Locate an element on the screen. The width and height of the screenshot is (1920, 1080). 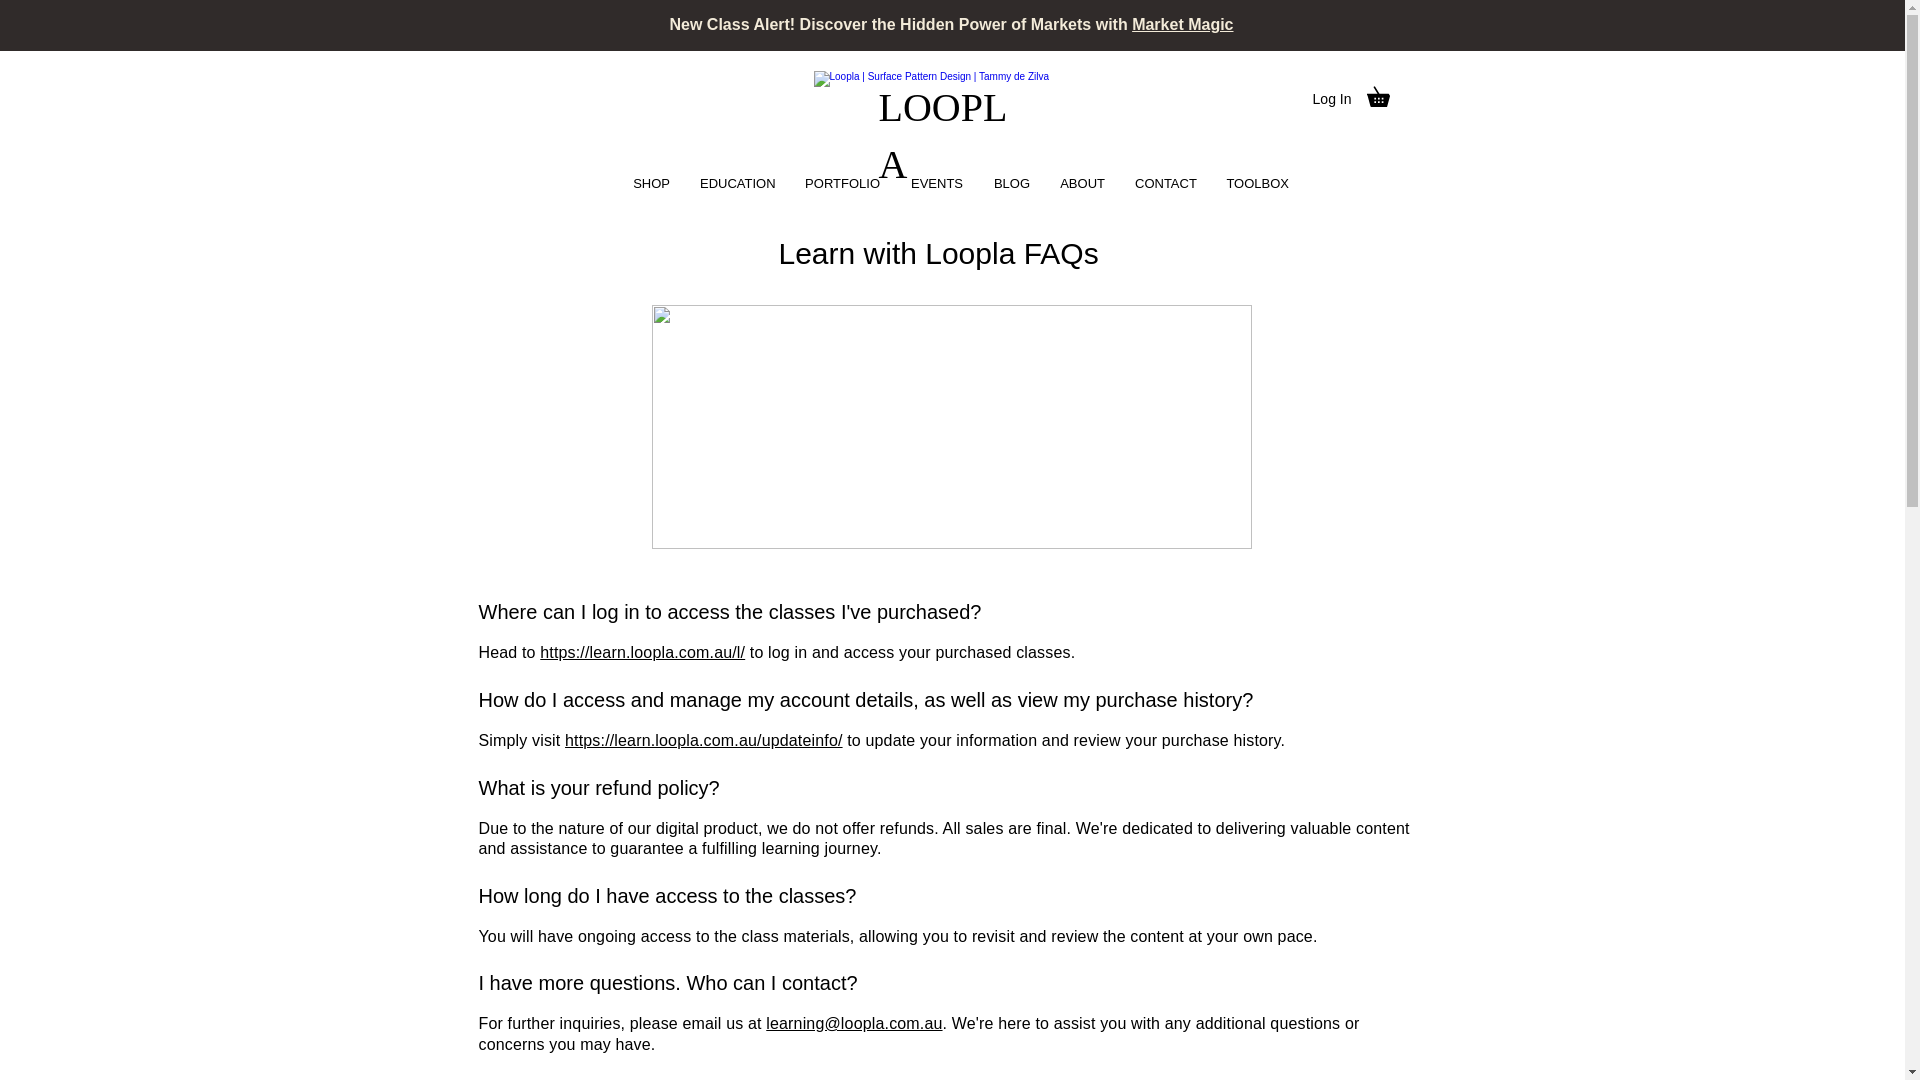
EVENTS is located at coordinates (936, 184).